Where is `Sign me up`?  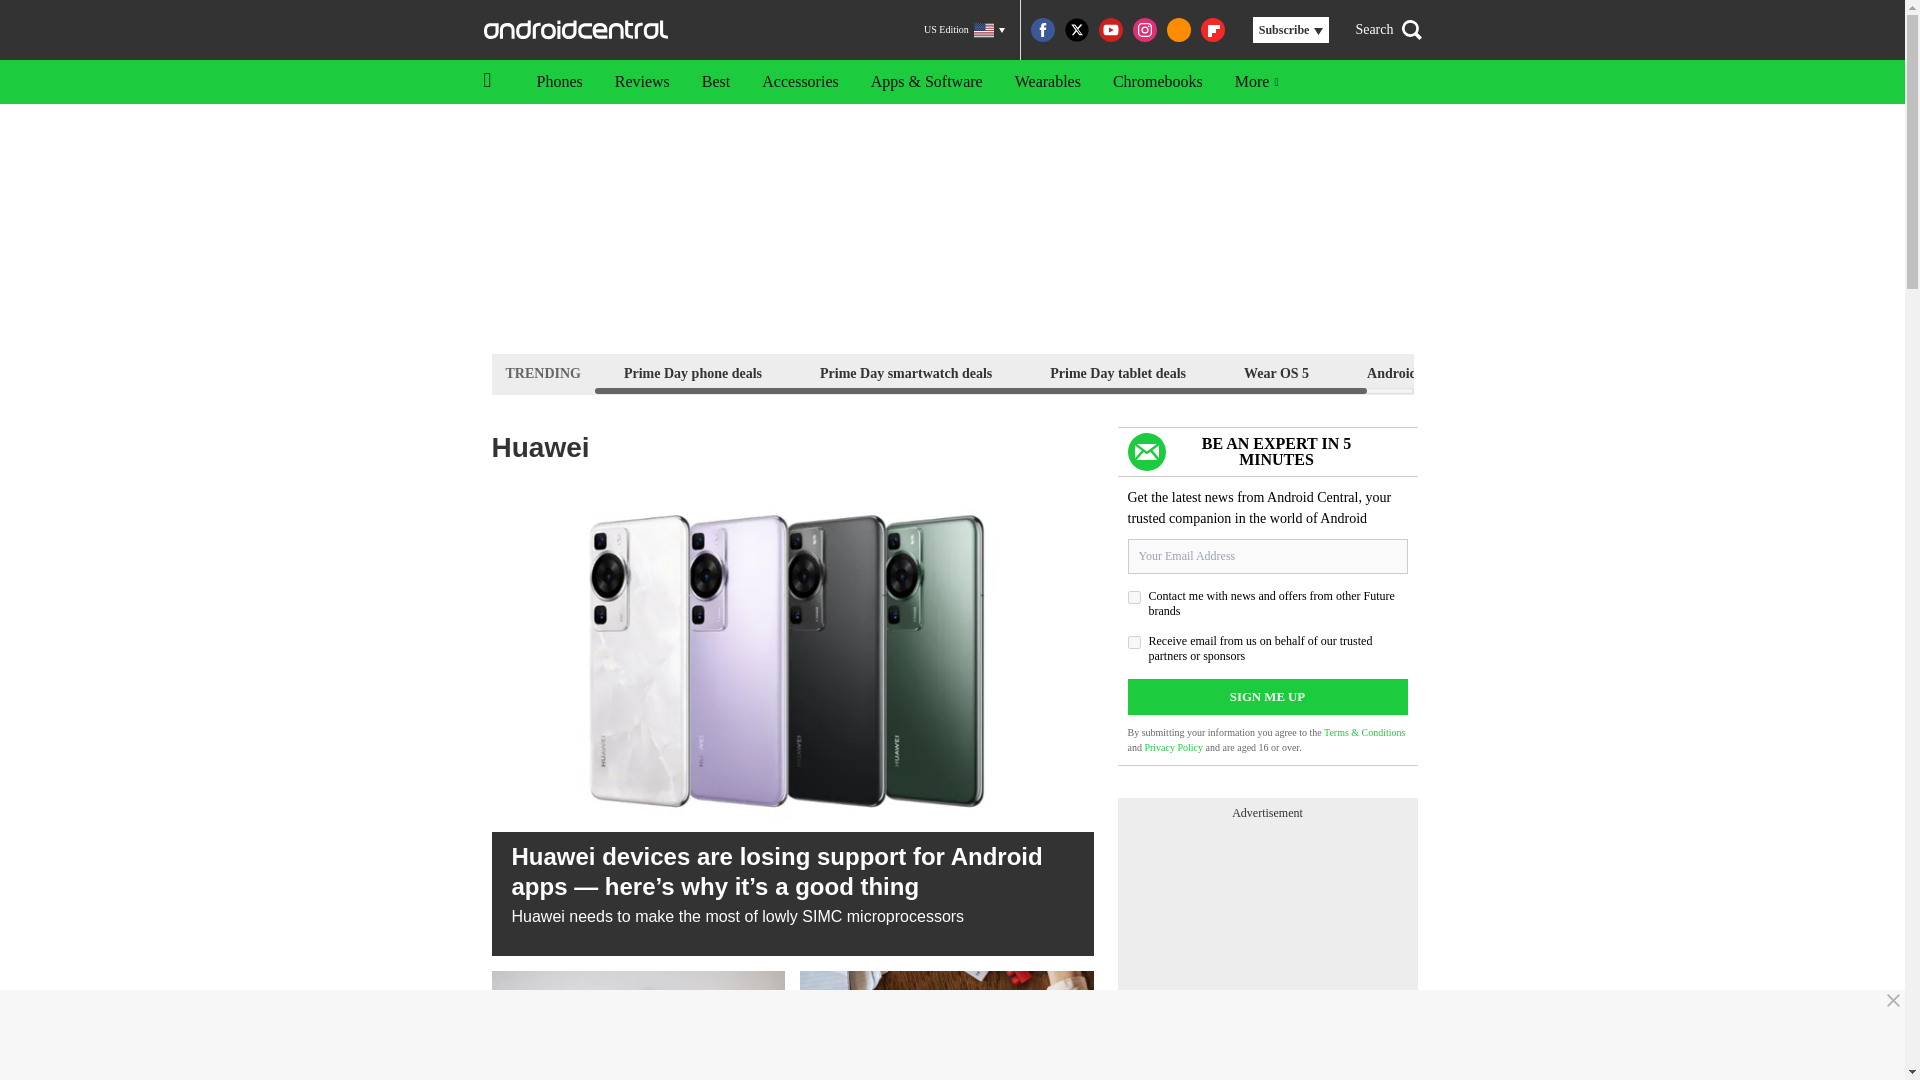
Sign me up is located at coordinates (1268, 696).